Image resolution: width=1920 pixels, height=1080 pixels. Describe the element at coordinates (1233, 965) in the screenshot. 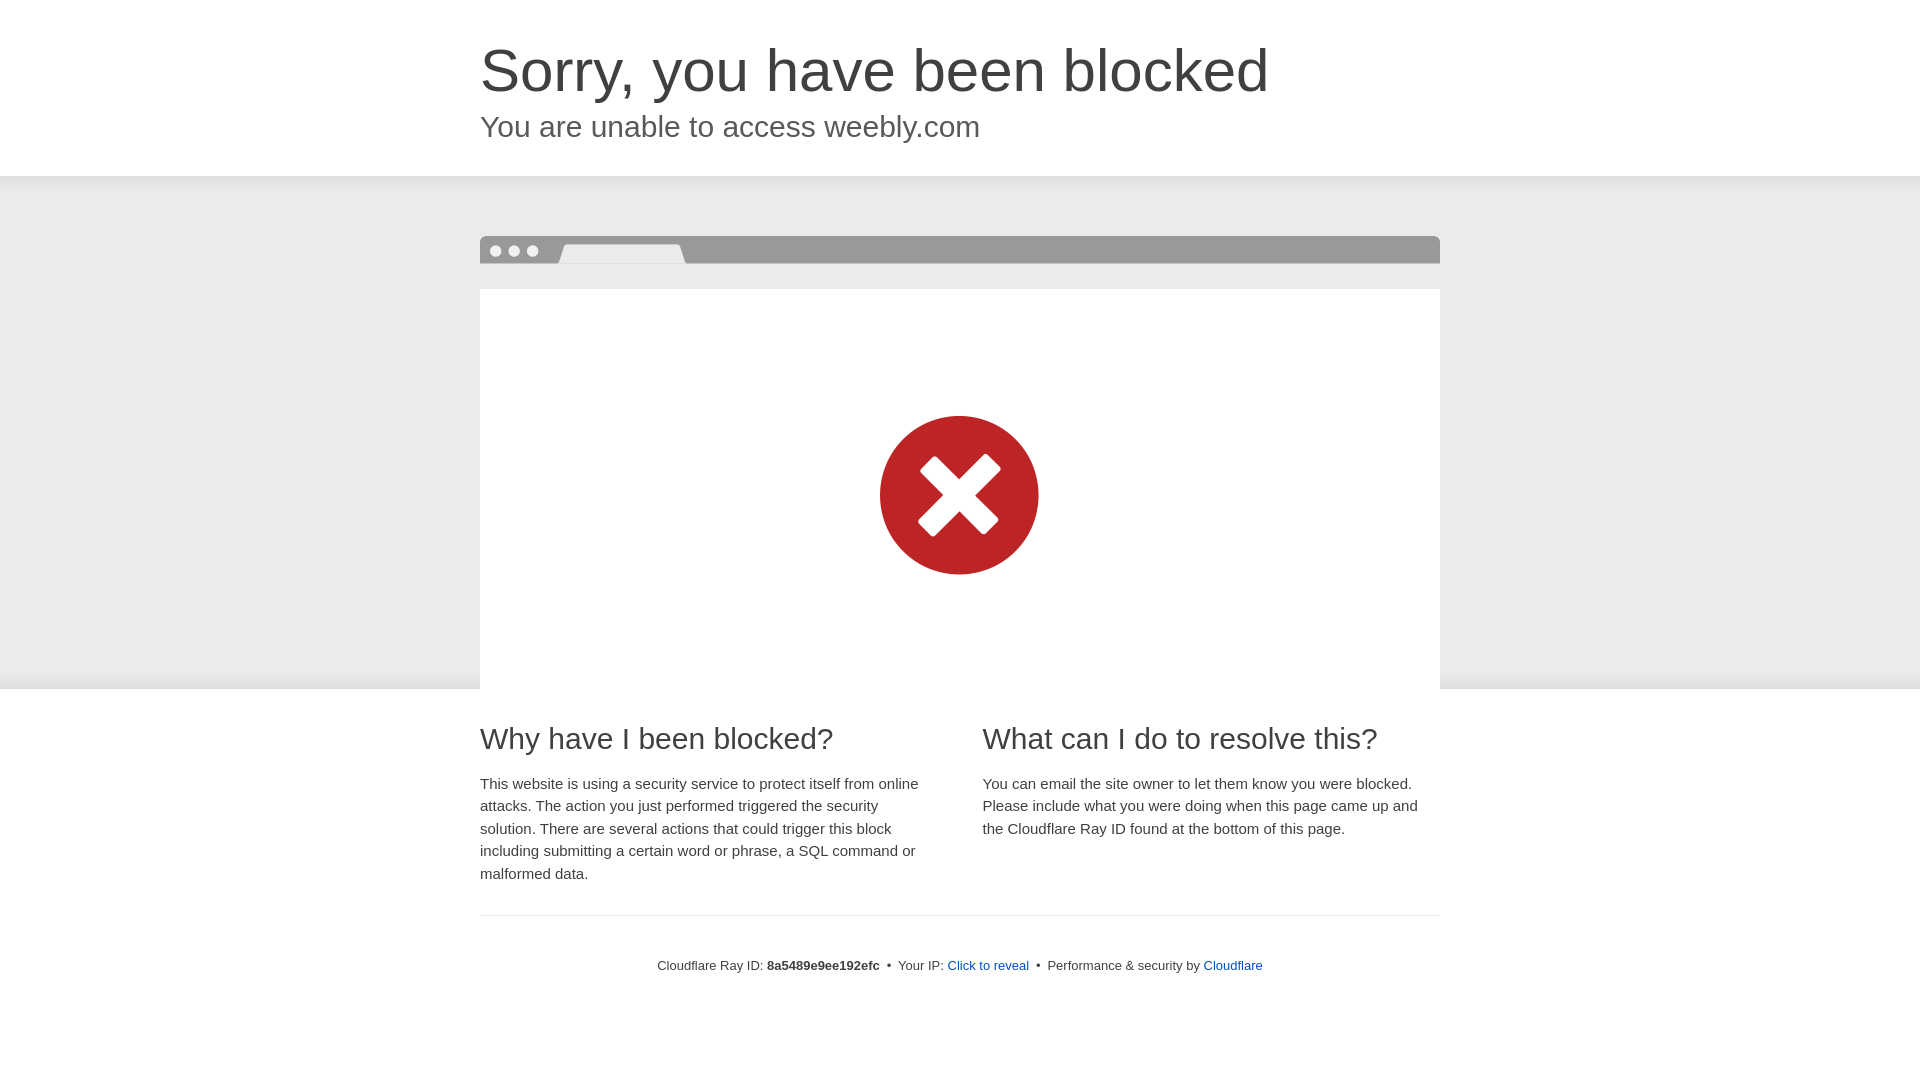

I see `Cloudflare` at that location.